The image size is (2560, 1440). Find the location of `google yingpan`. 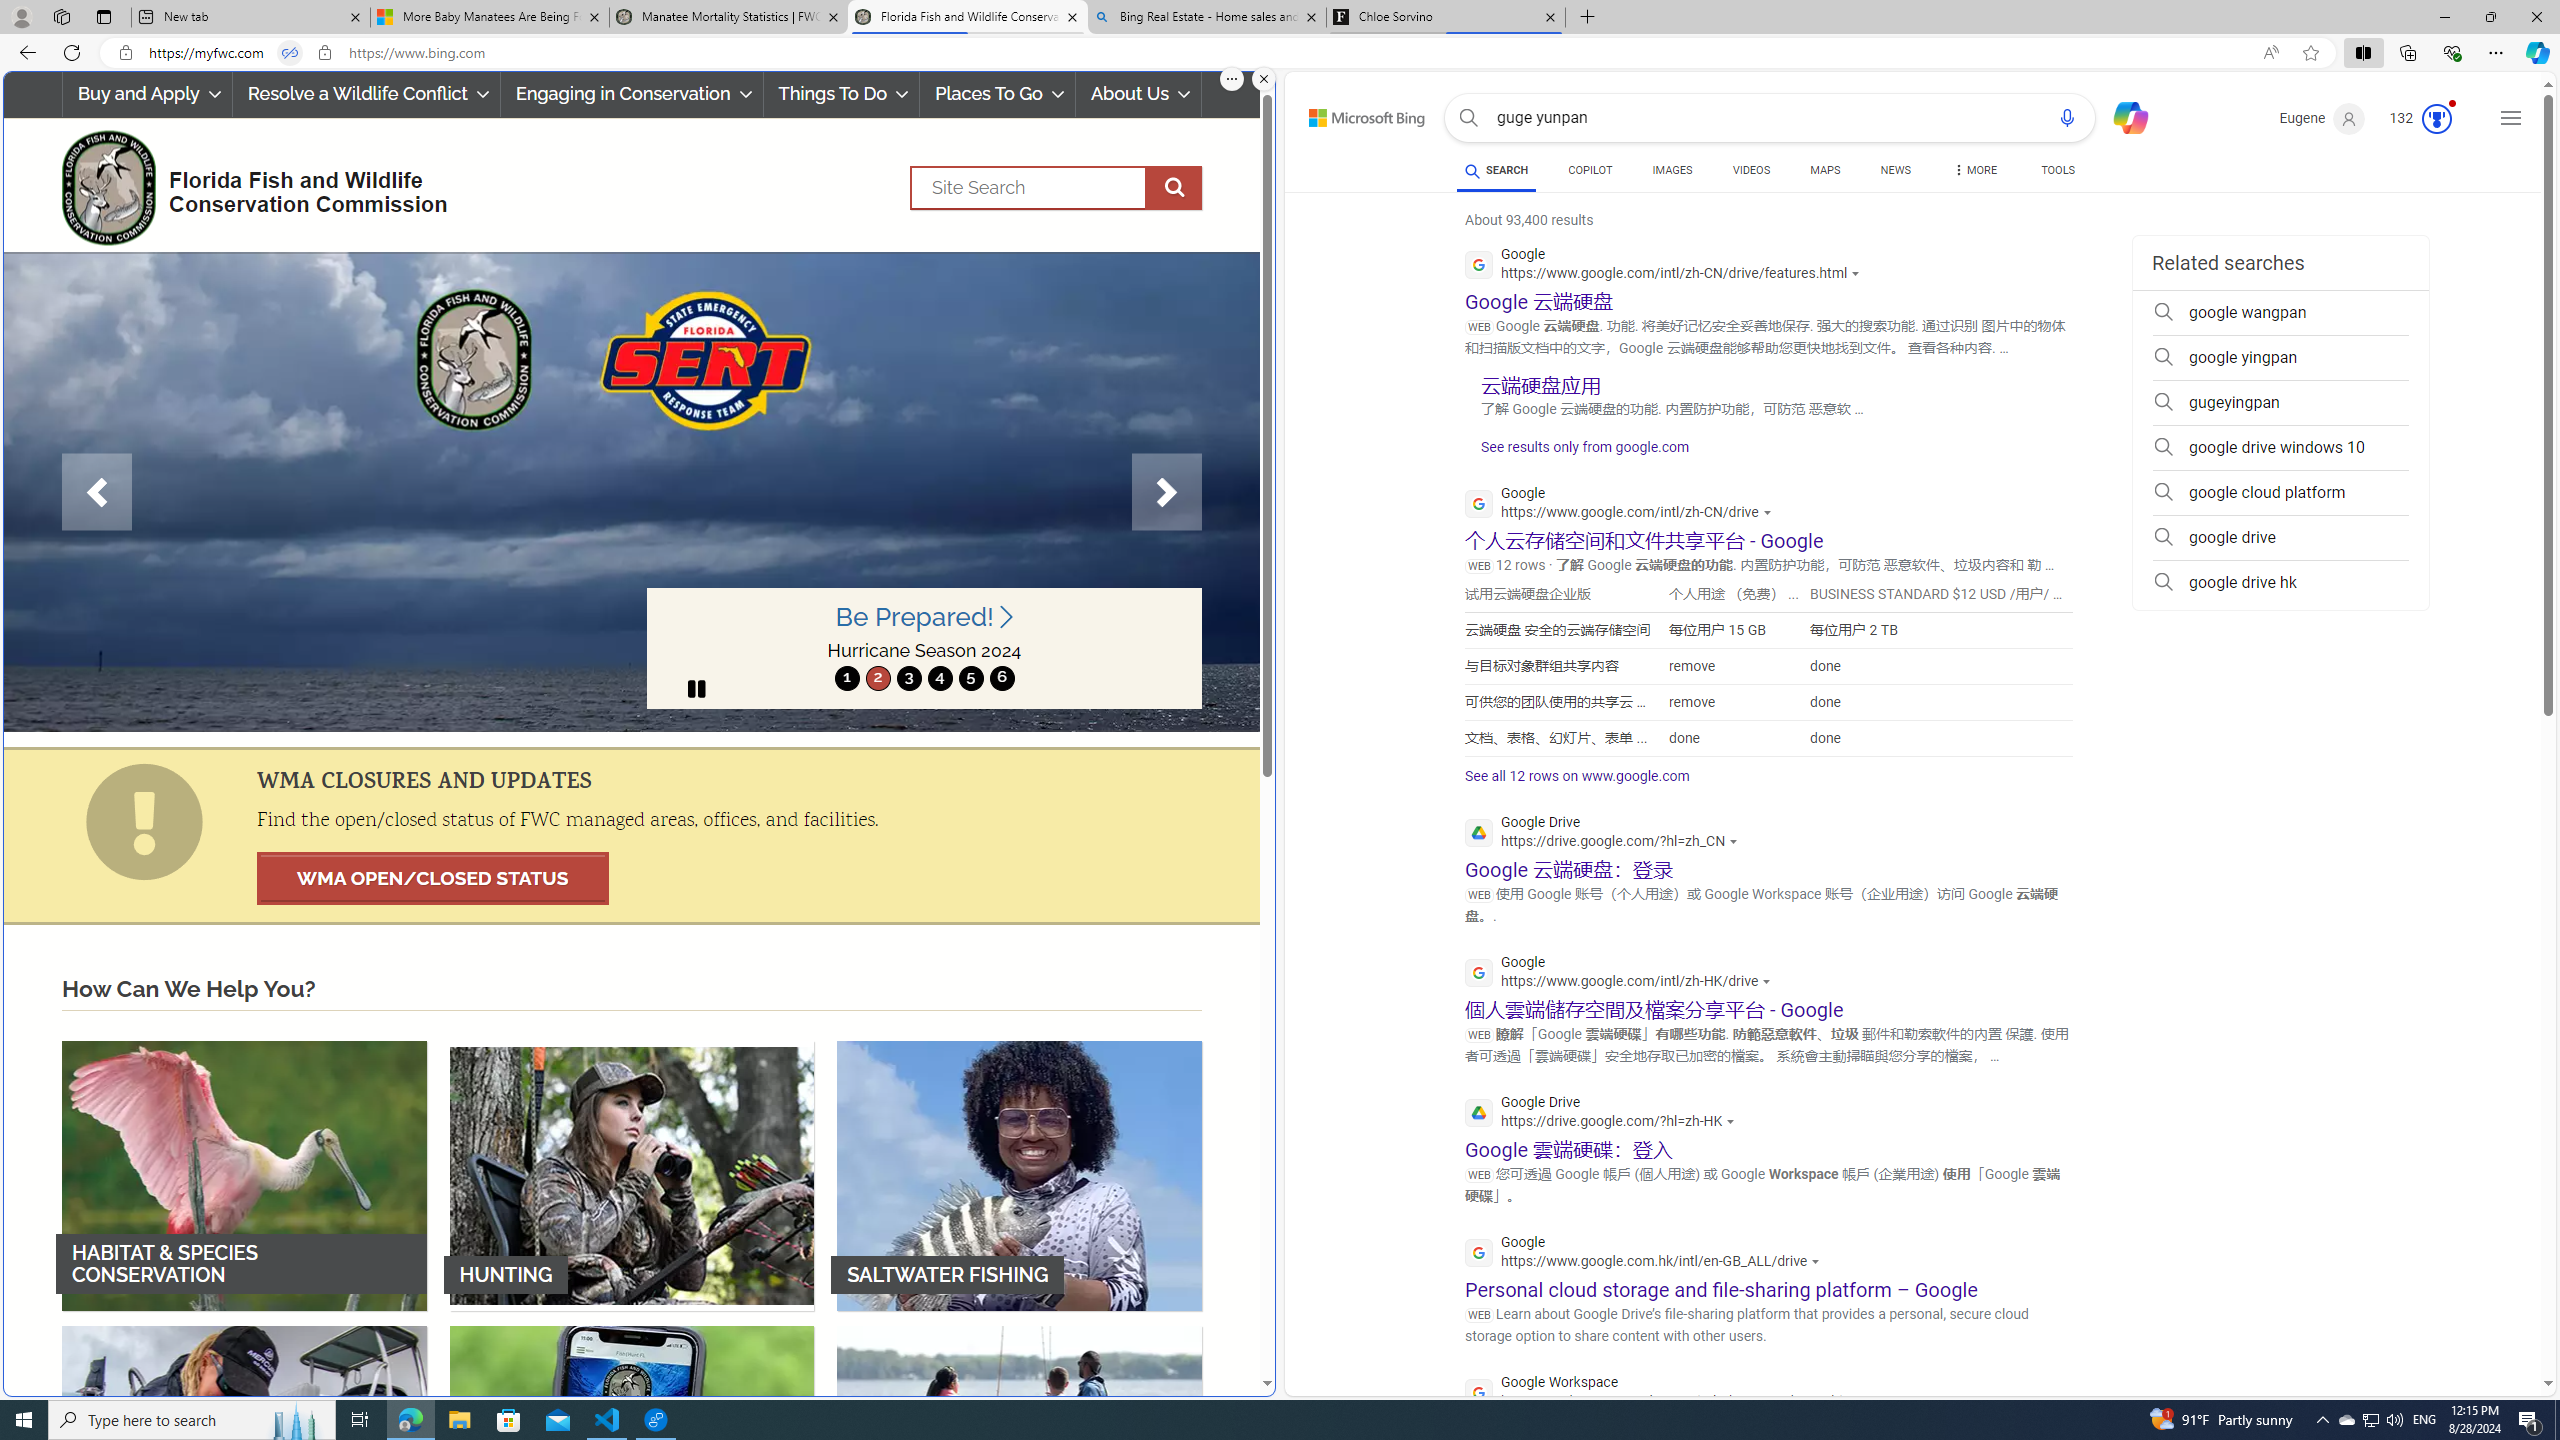

google yingpan is located at coordinates (2280, 358).